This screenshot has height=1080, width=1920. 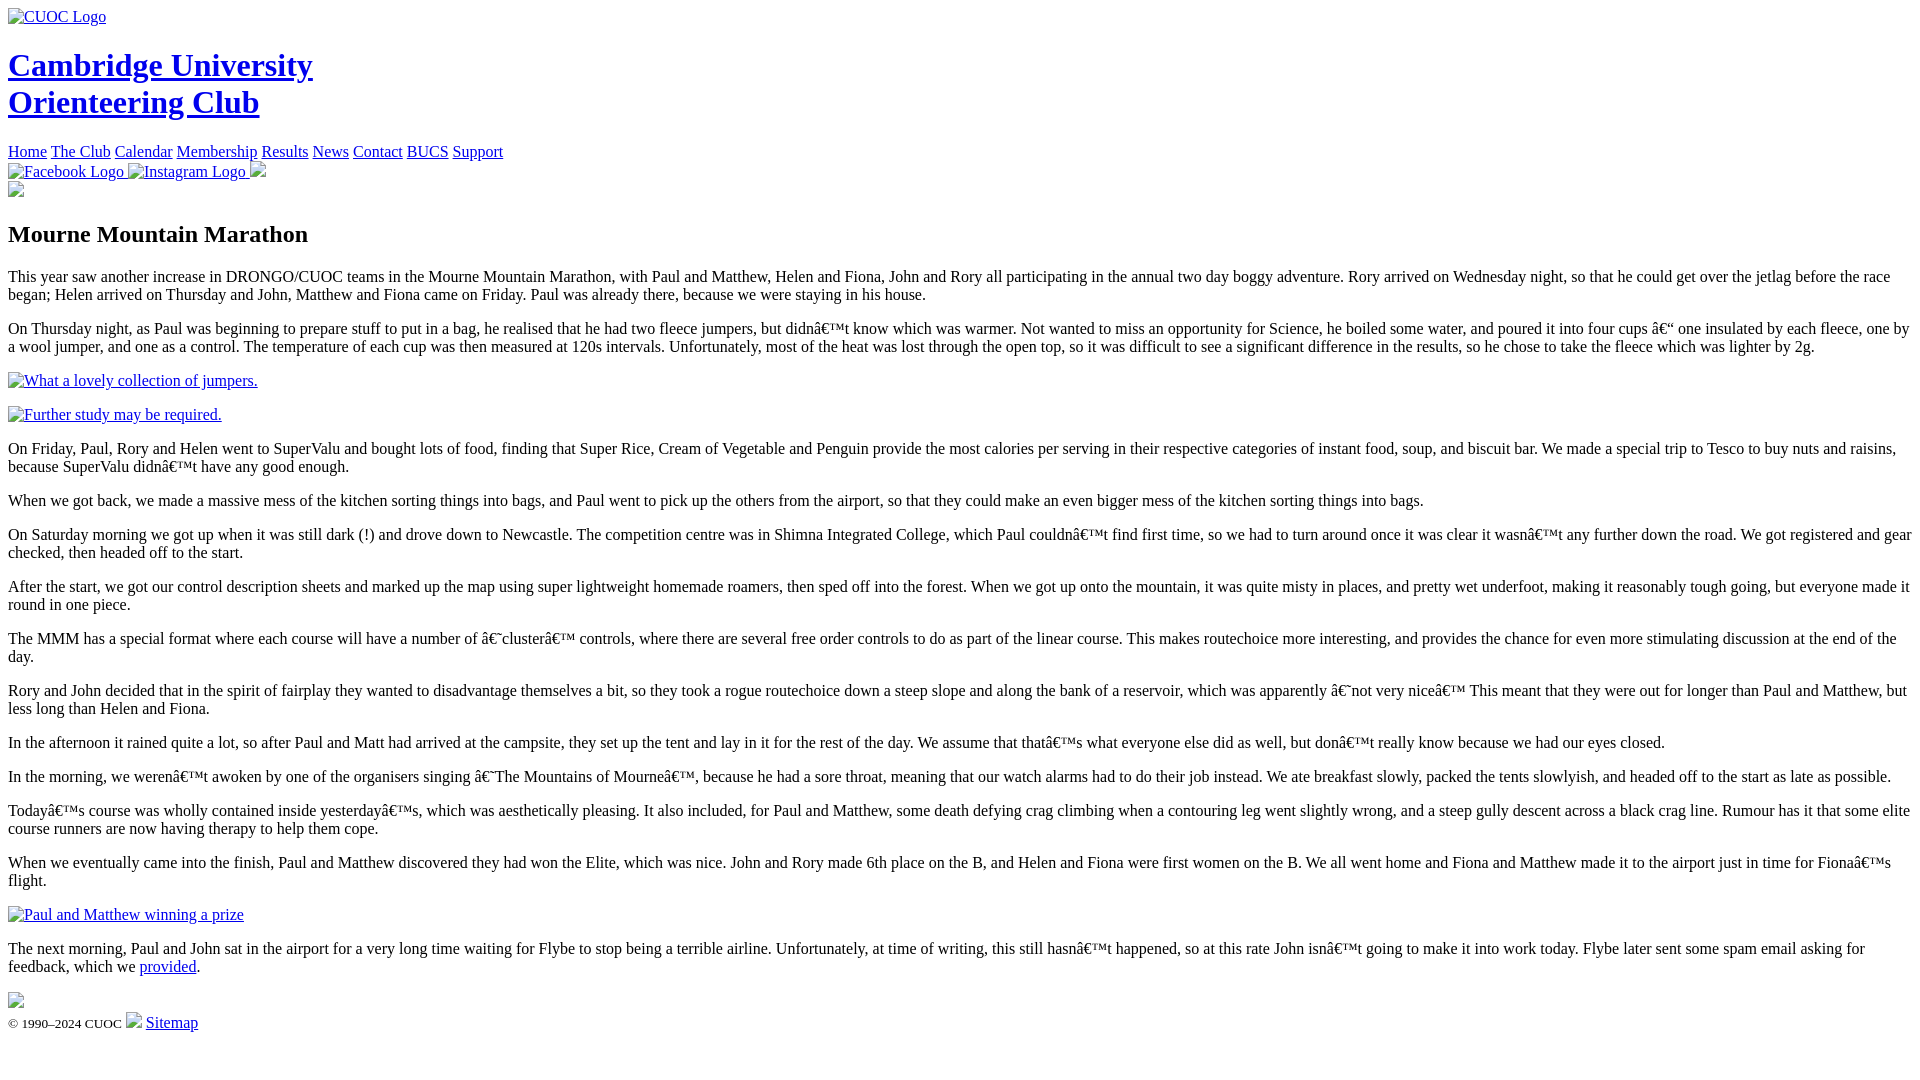 I want to click on What a lovely collection of jumpers., so click(x=132, y=380).